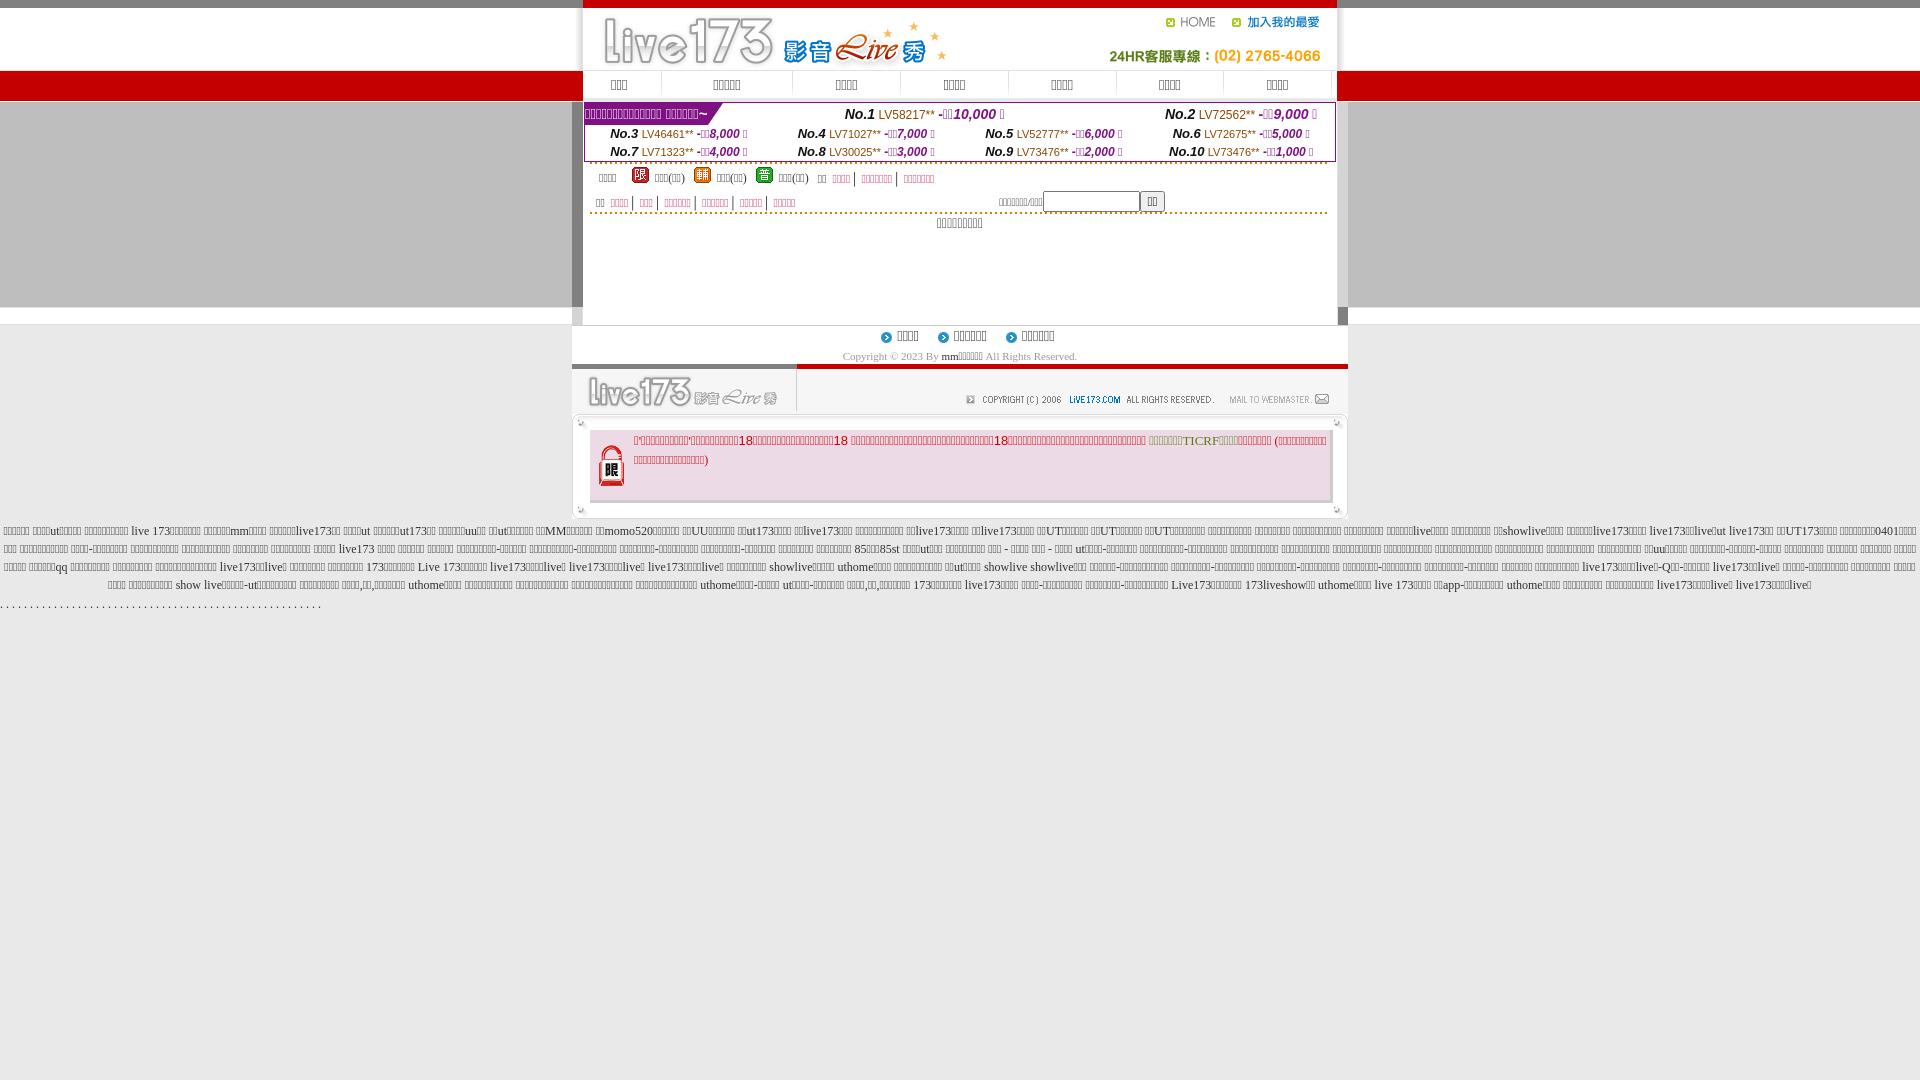 The width and height of the screenshot is (1920, 1080). What do you see at coordinates (284, 604) in the screenshot?
I see `.` at bounding box center [284, 604].